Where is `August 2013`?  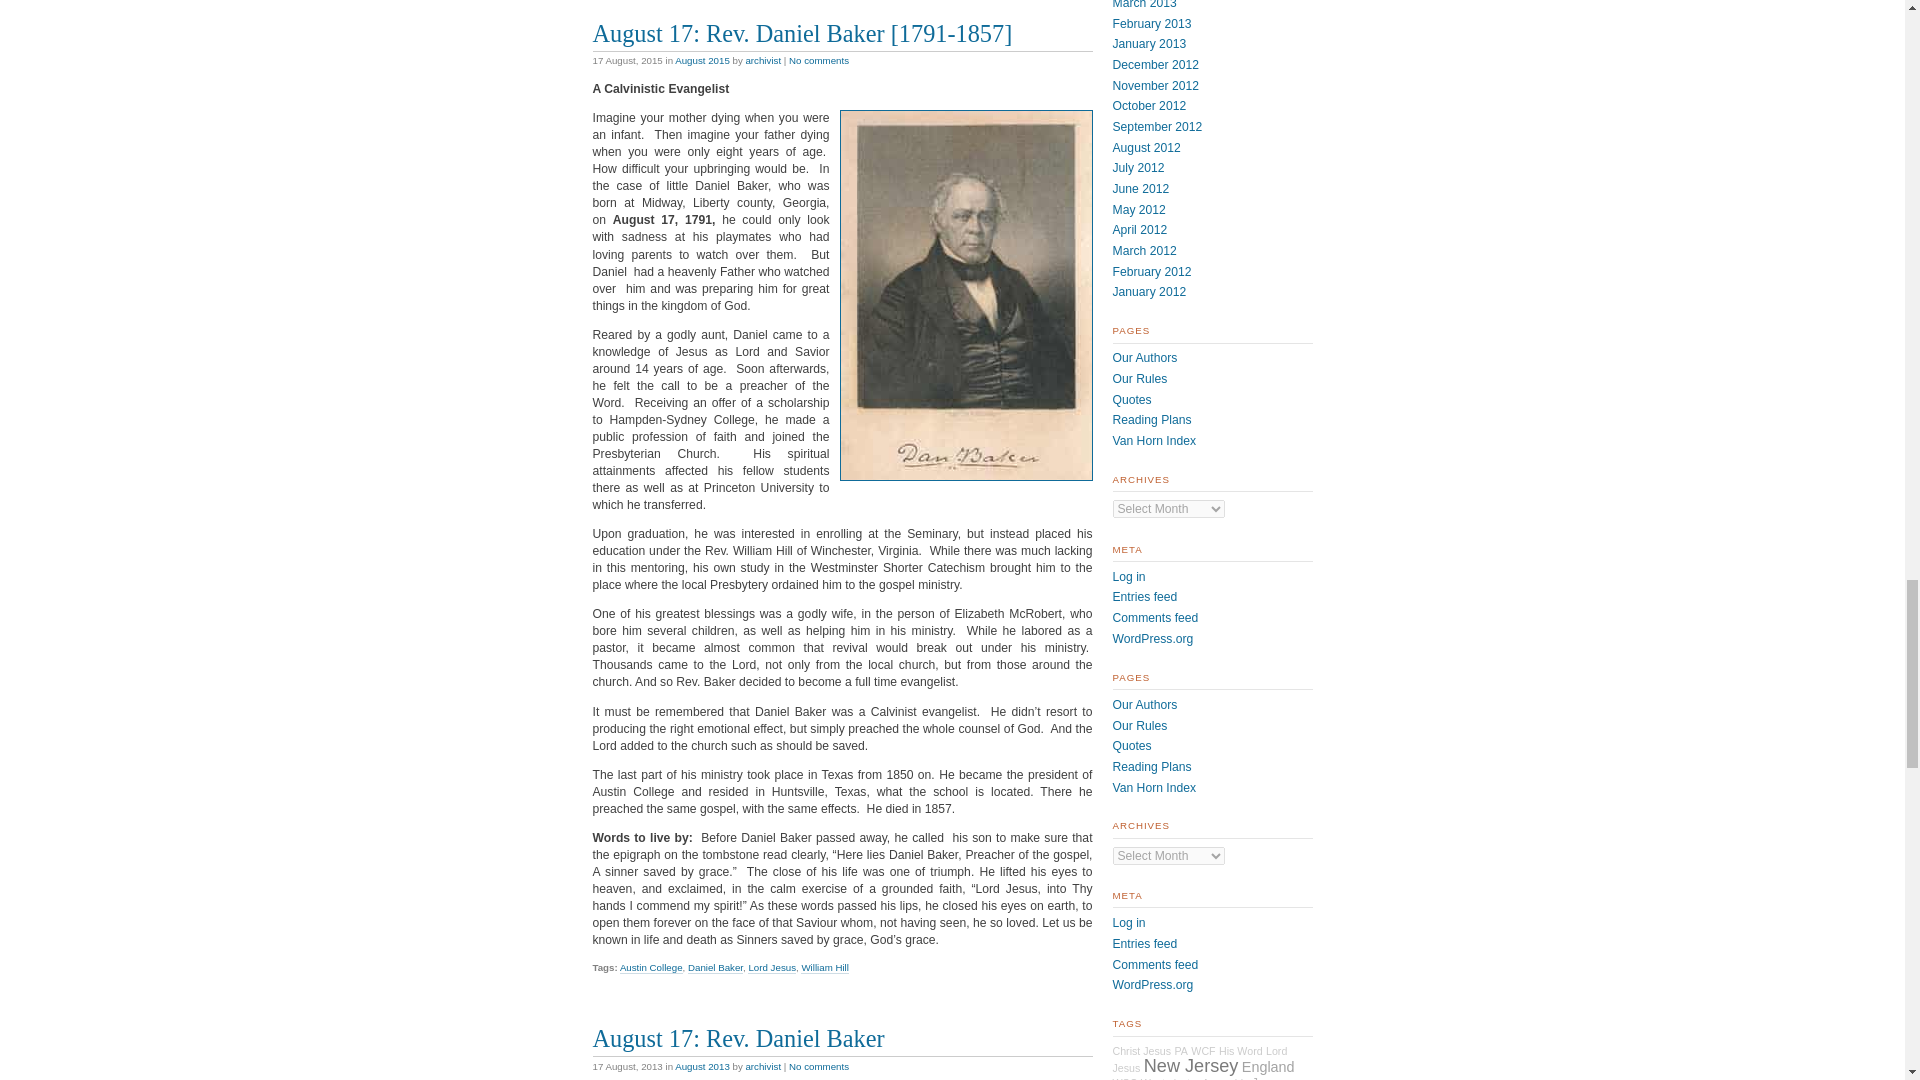 August 2013 is located at coordinates (702, 1066).